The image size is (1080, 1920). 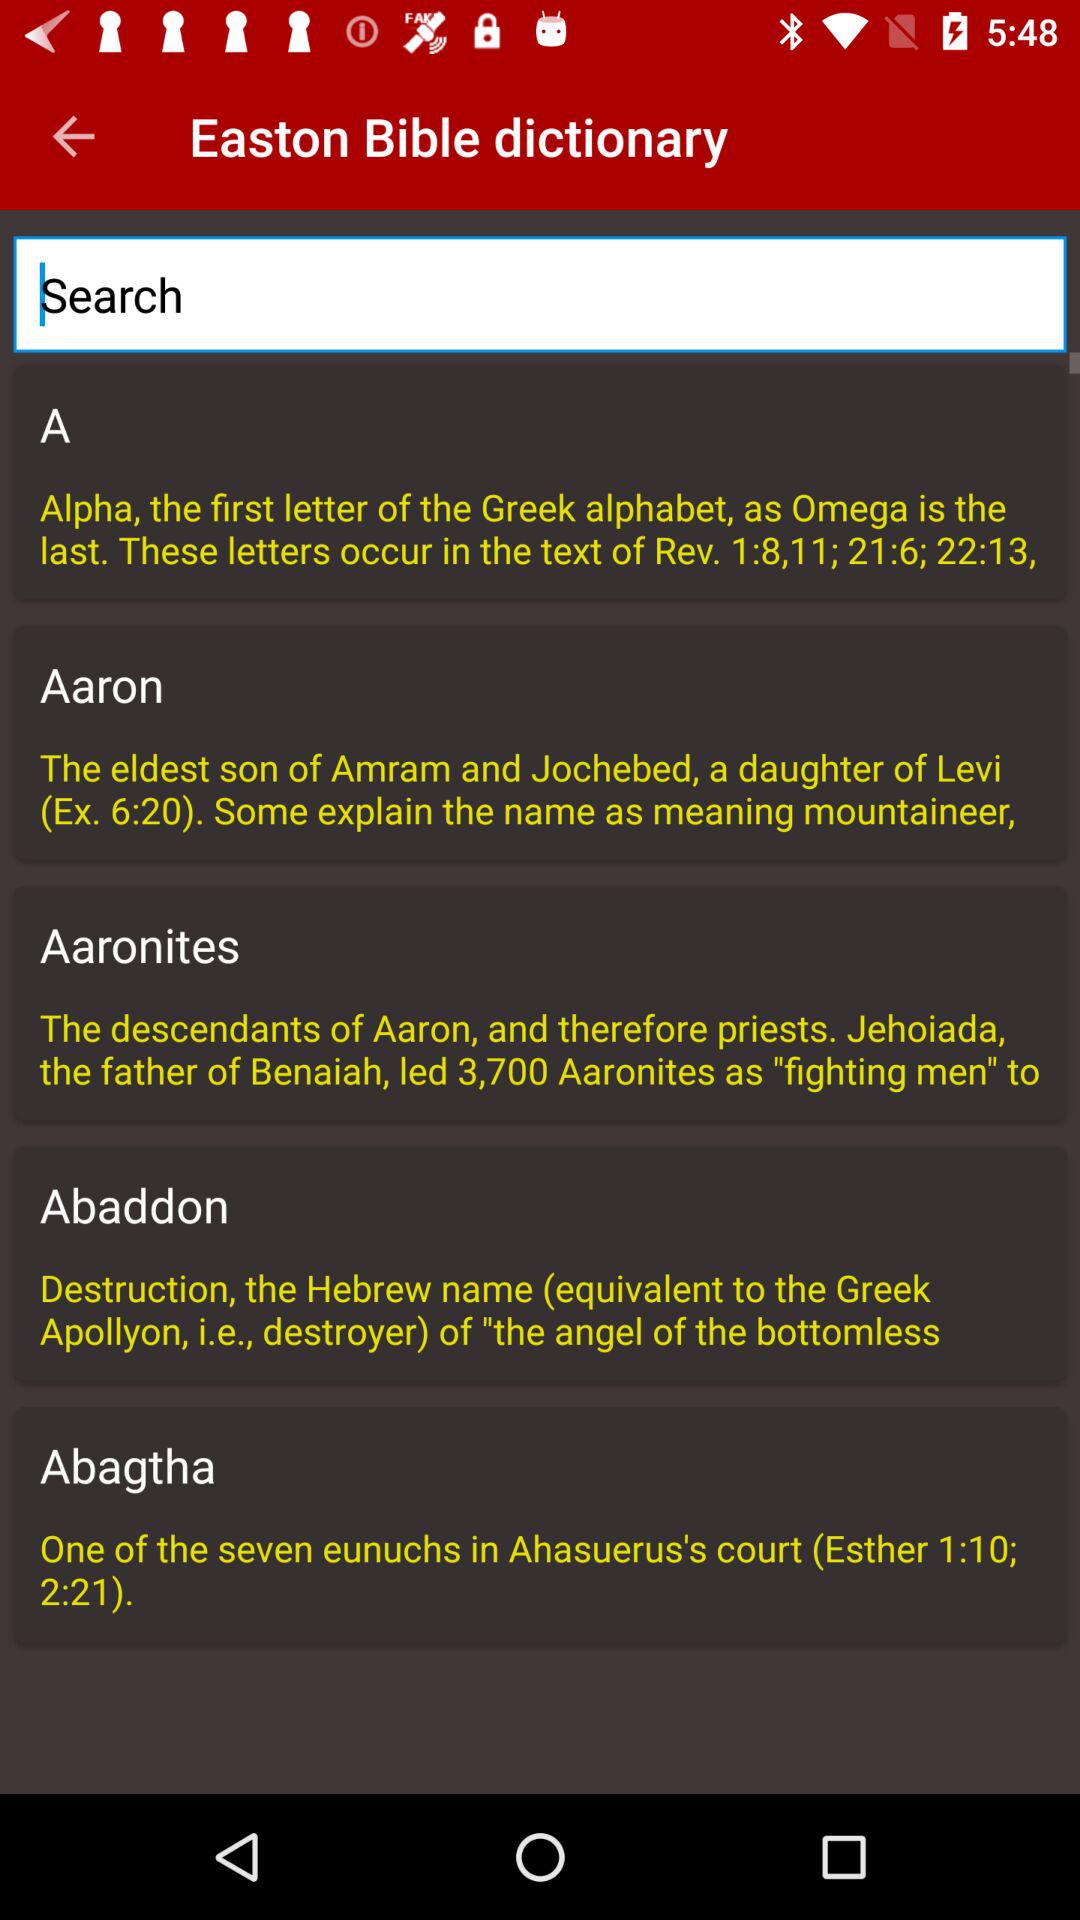 I want to click on turn off the item next to the easton bible dictionary icon, so click(x=73, y=136).